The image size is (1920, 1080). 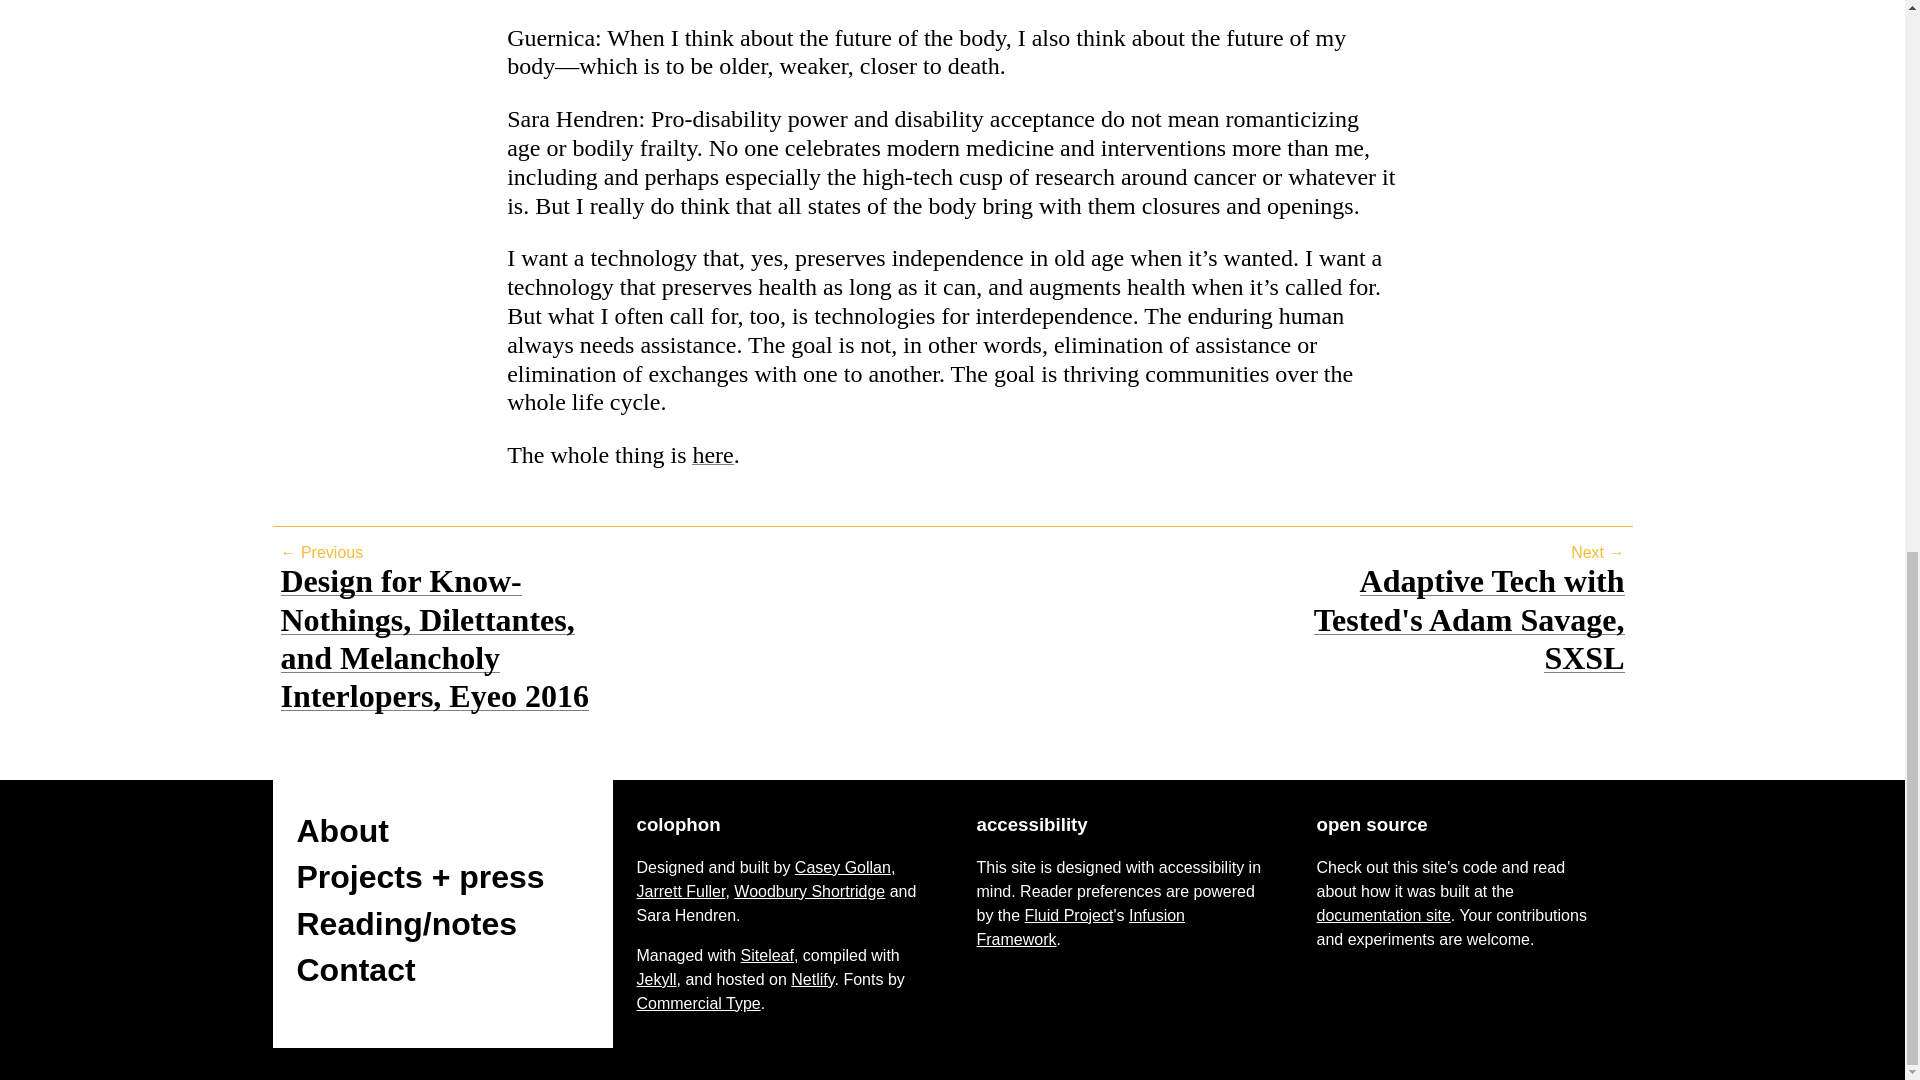 I want to click on Netlify, so click(x=812, y=979).